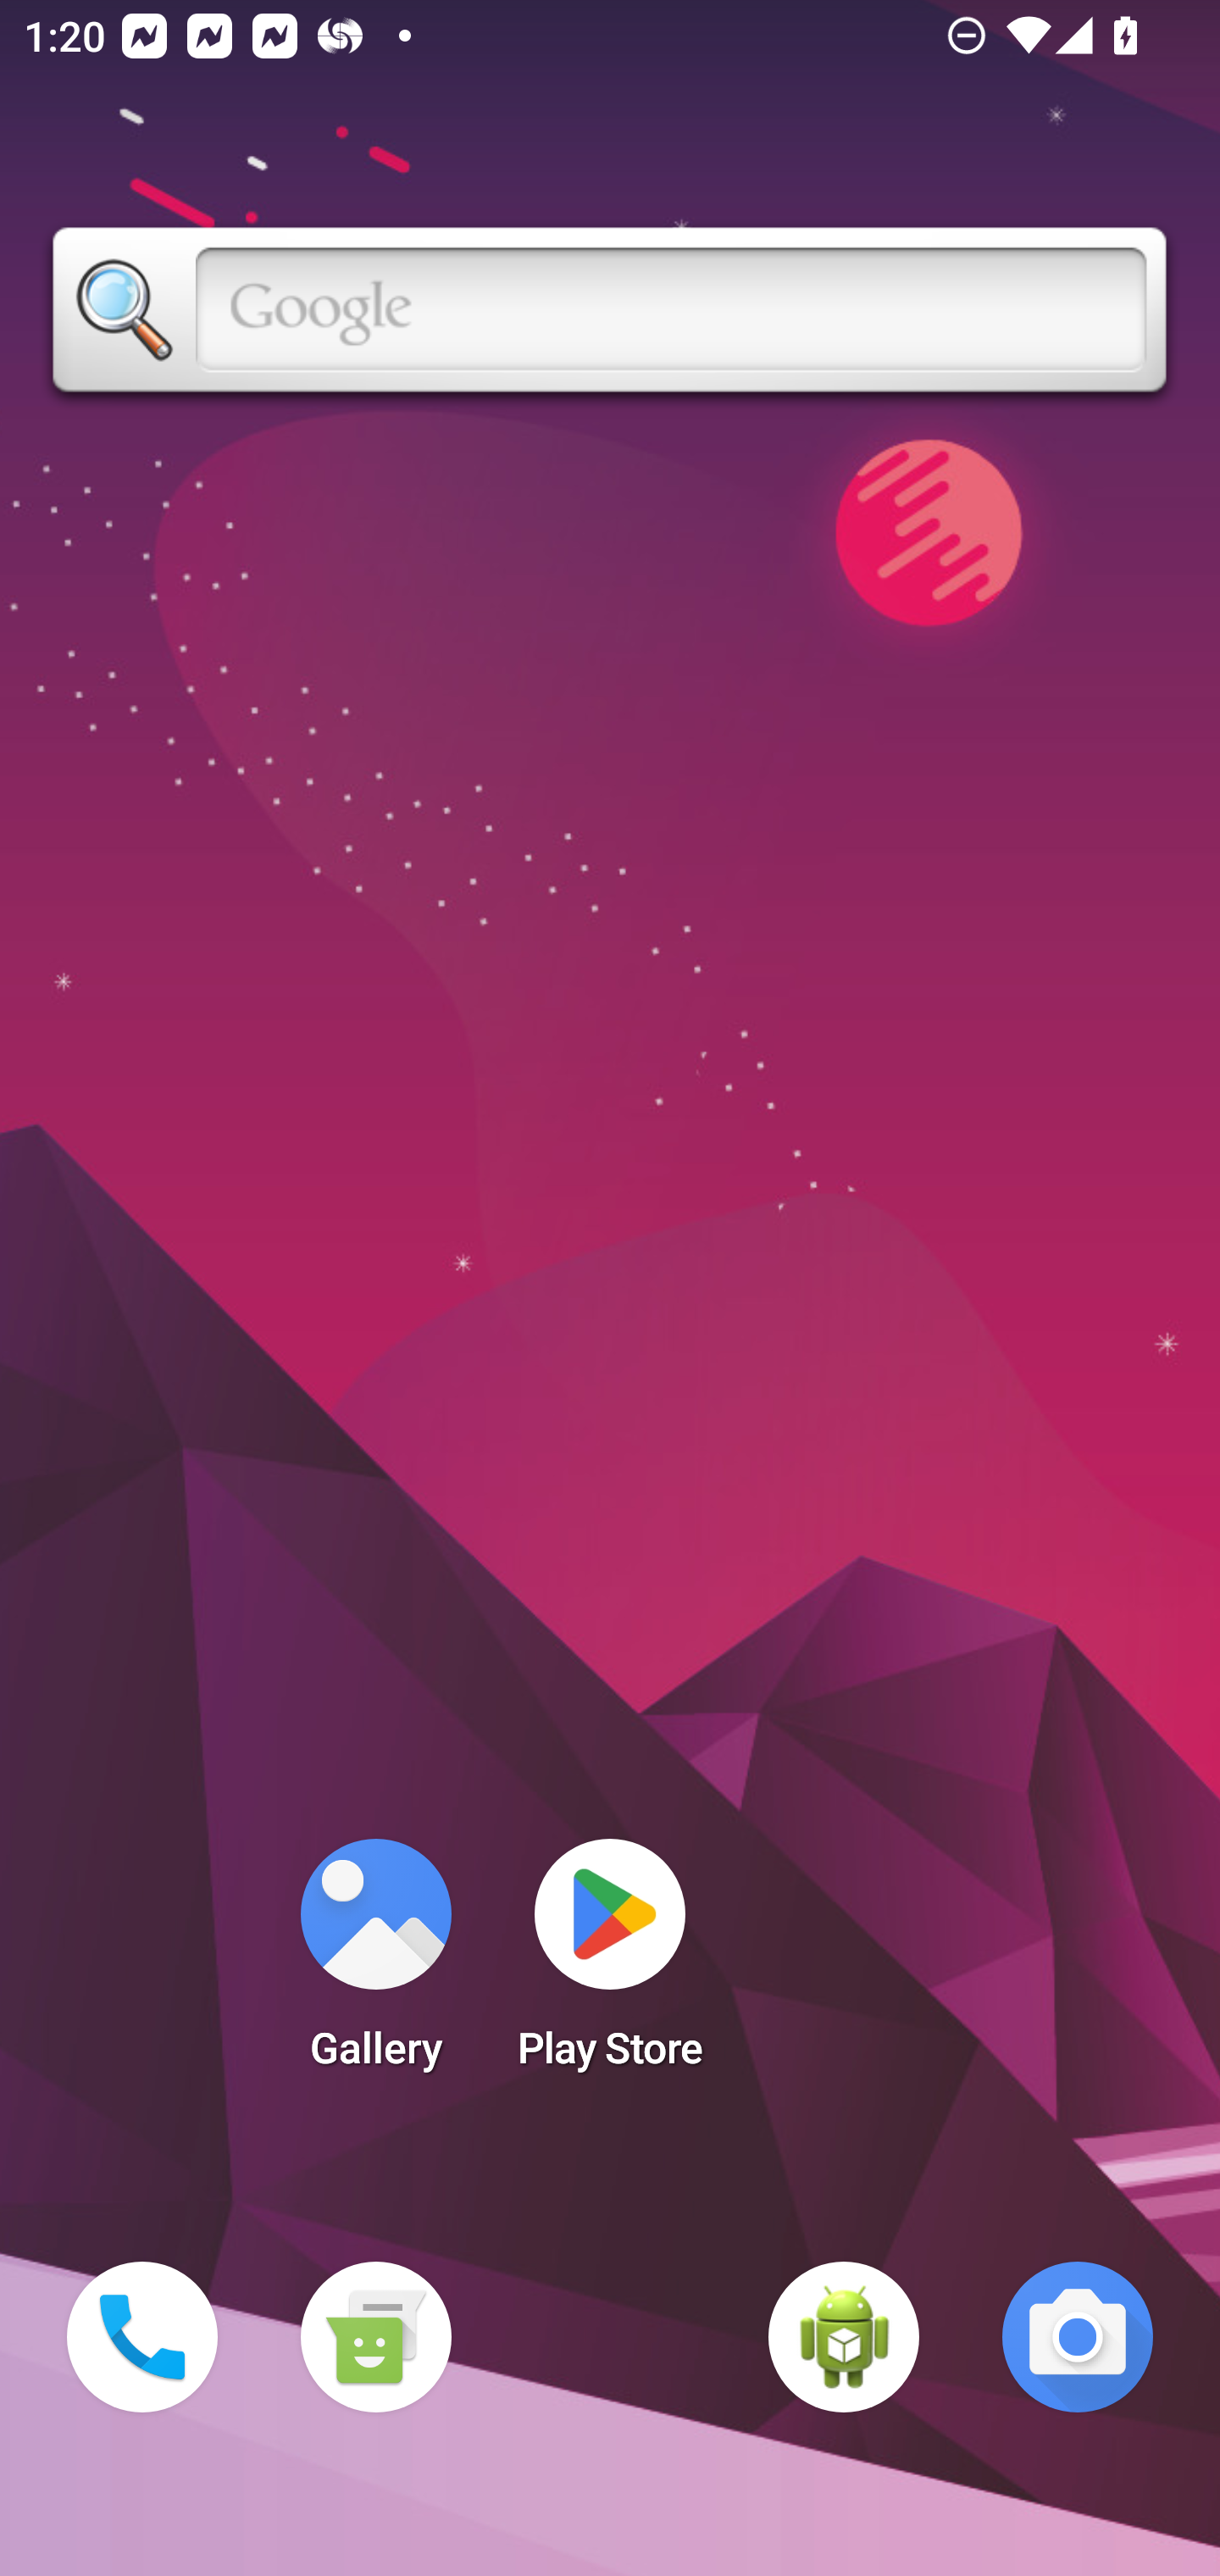 The image size is (1220, 2576). Describe the element at coordinates (610, 1964) in the screenshot. I see `Play Store` at that location.